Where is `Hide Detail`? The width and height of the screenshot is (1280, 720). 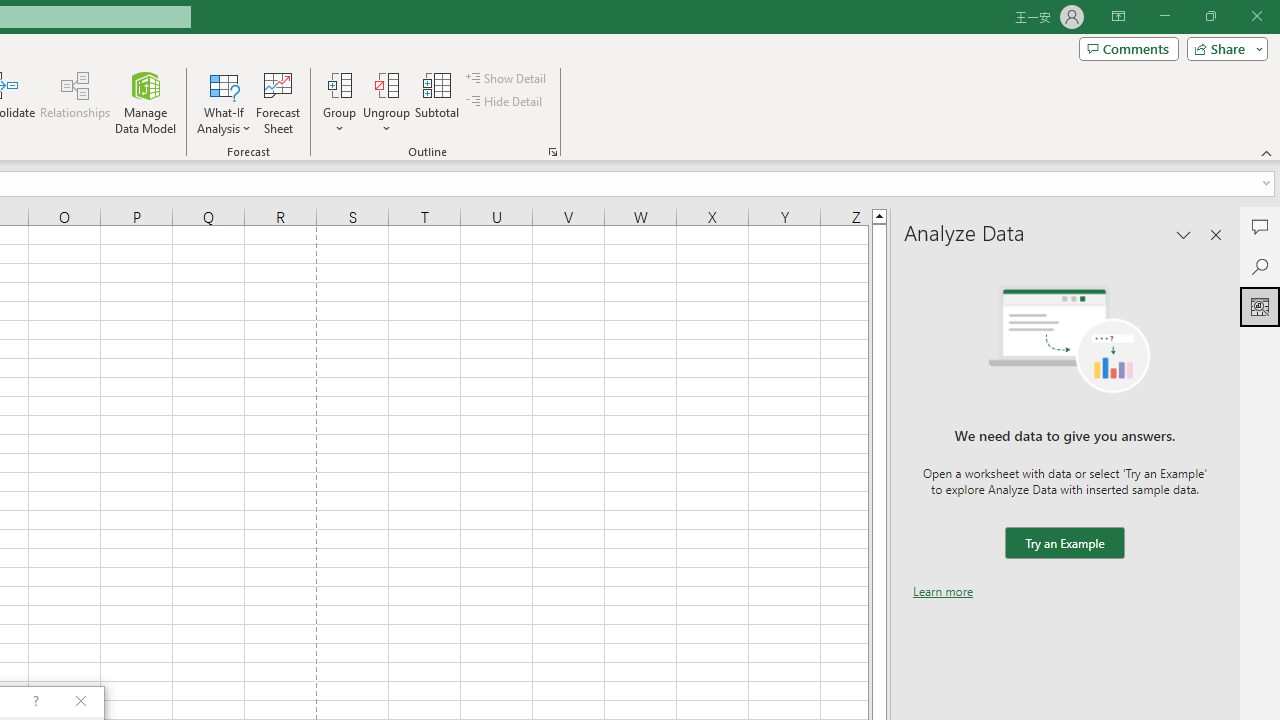
Hide Detail is located at coordinates (506, 102).